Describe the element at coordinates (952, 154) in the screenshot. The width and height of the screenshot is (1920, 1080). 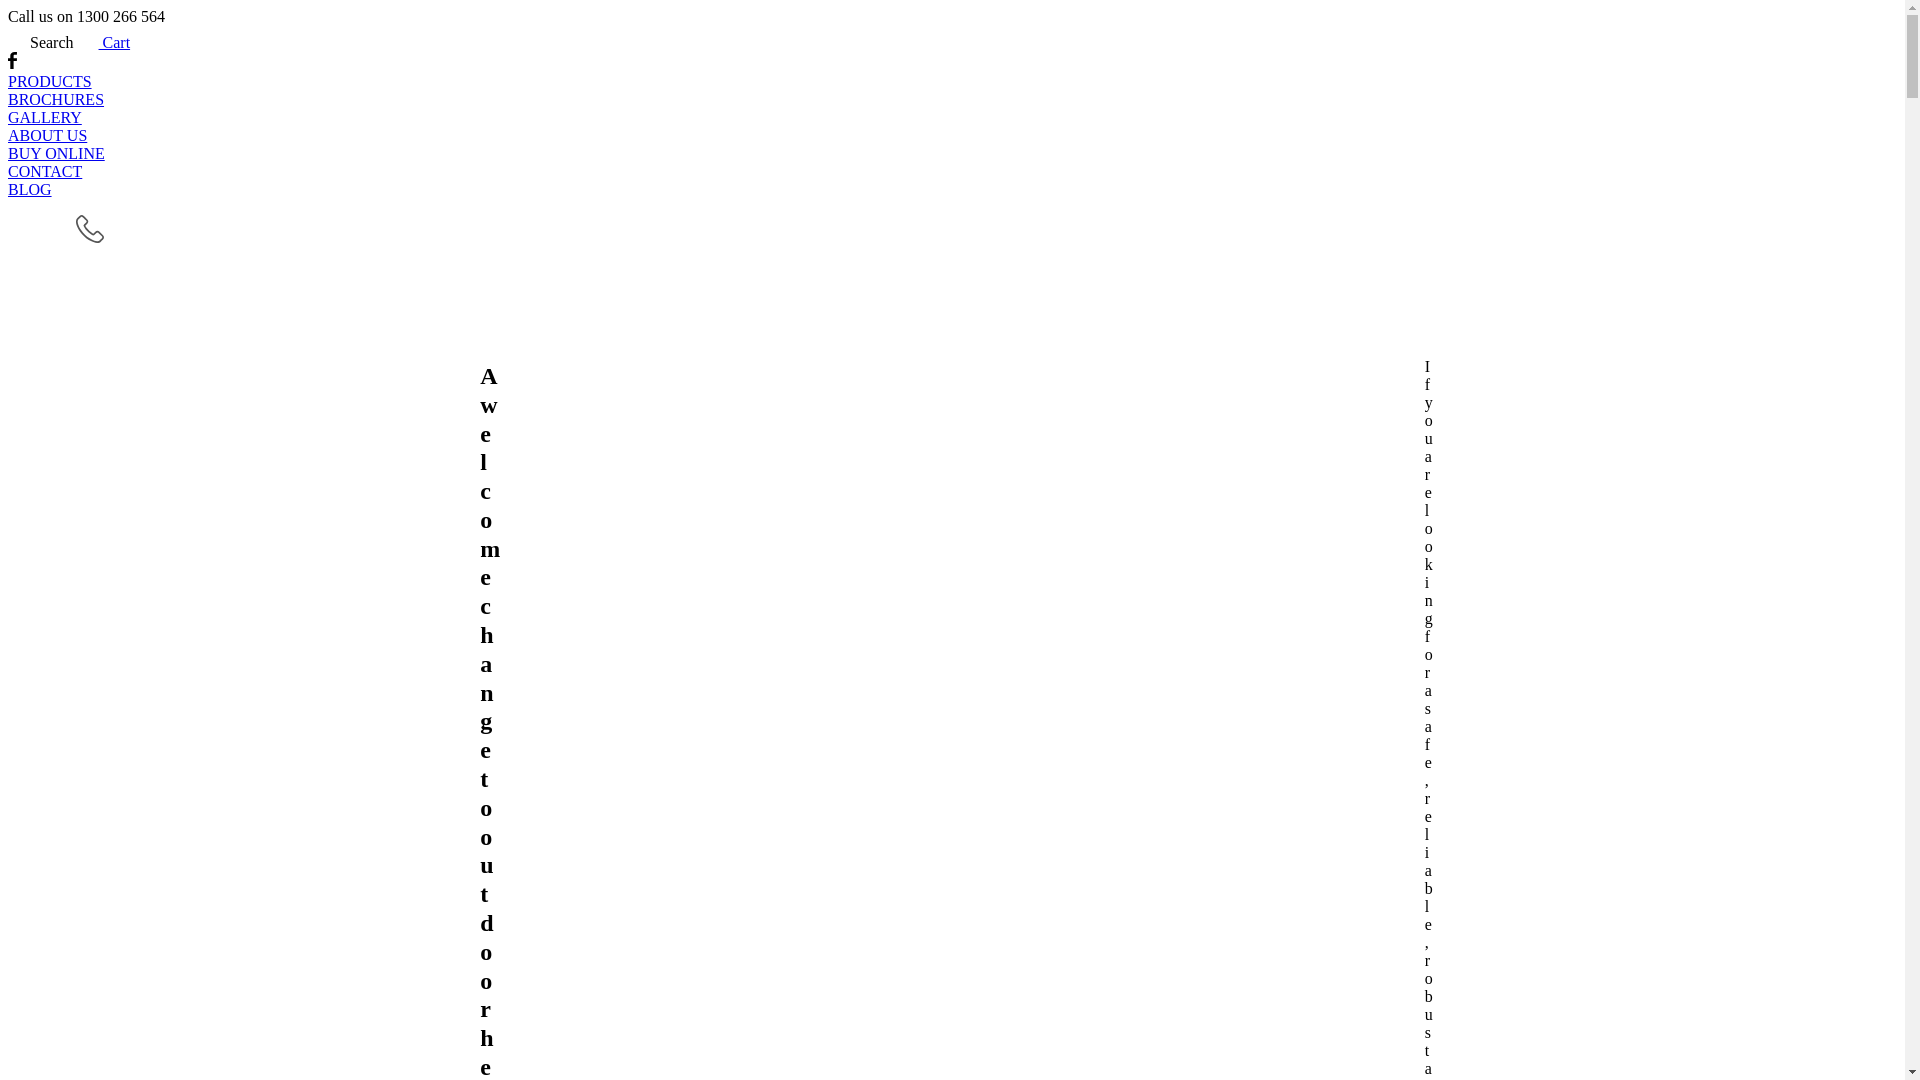
I see `BUY ONLINE` at that location.